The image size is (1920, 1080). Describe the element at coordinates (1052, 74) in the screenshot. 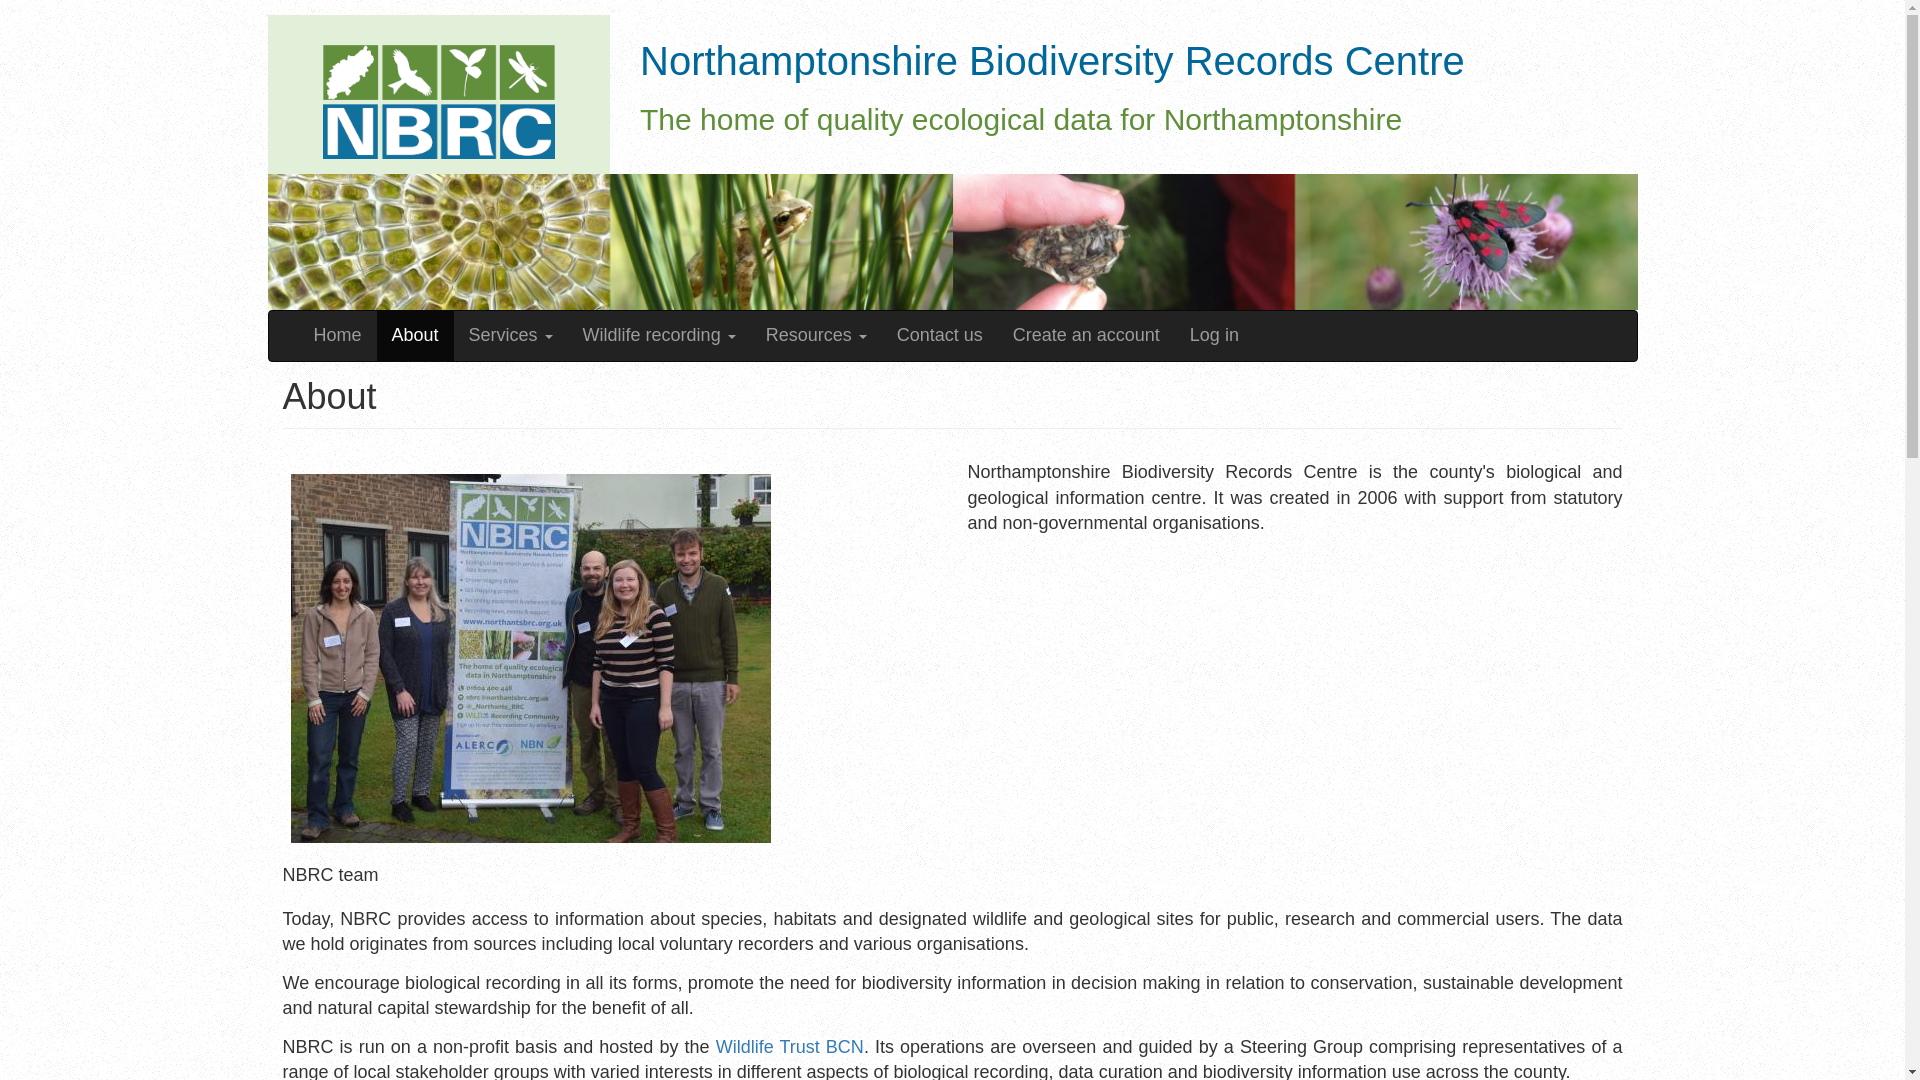

I see `Home` at that location.